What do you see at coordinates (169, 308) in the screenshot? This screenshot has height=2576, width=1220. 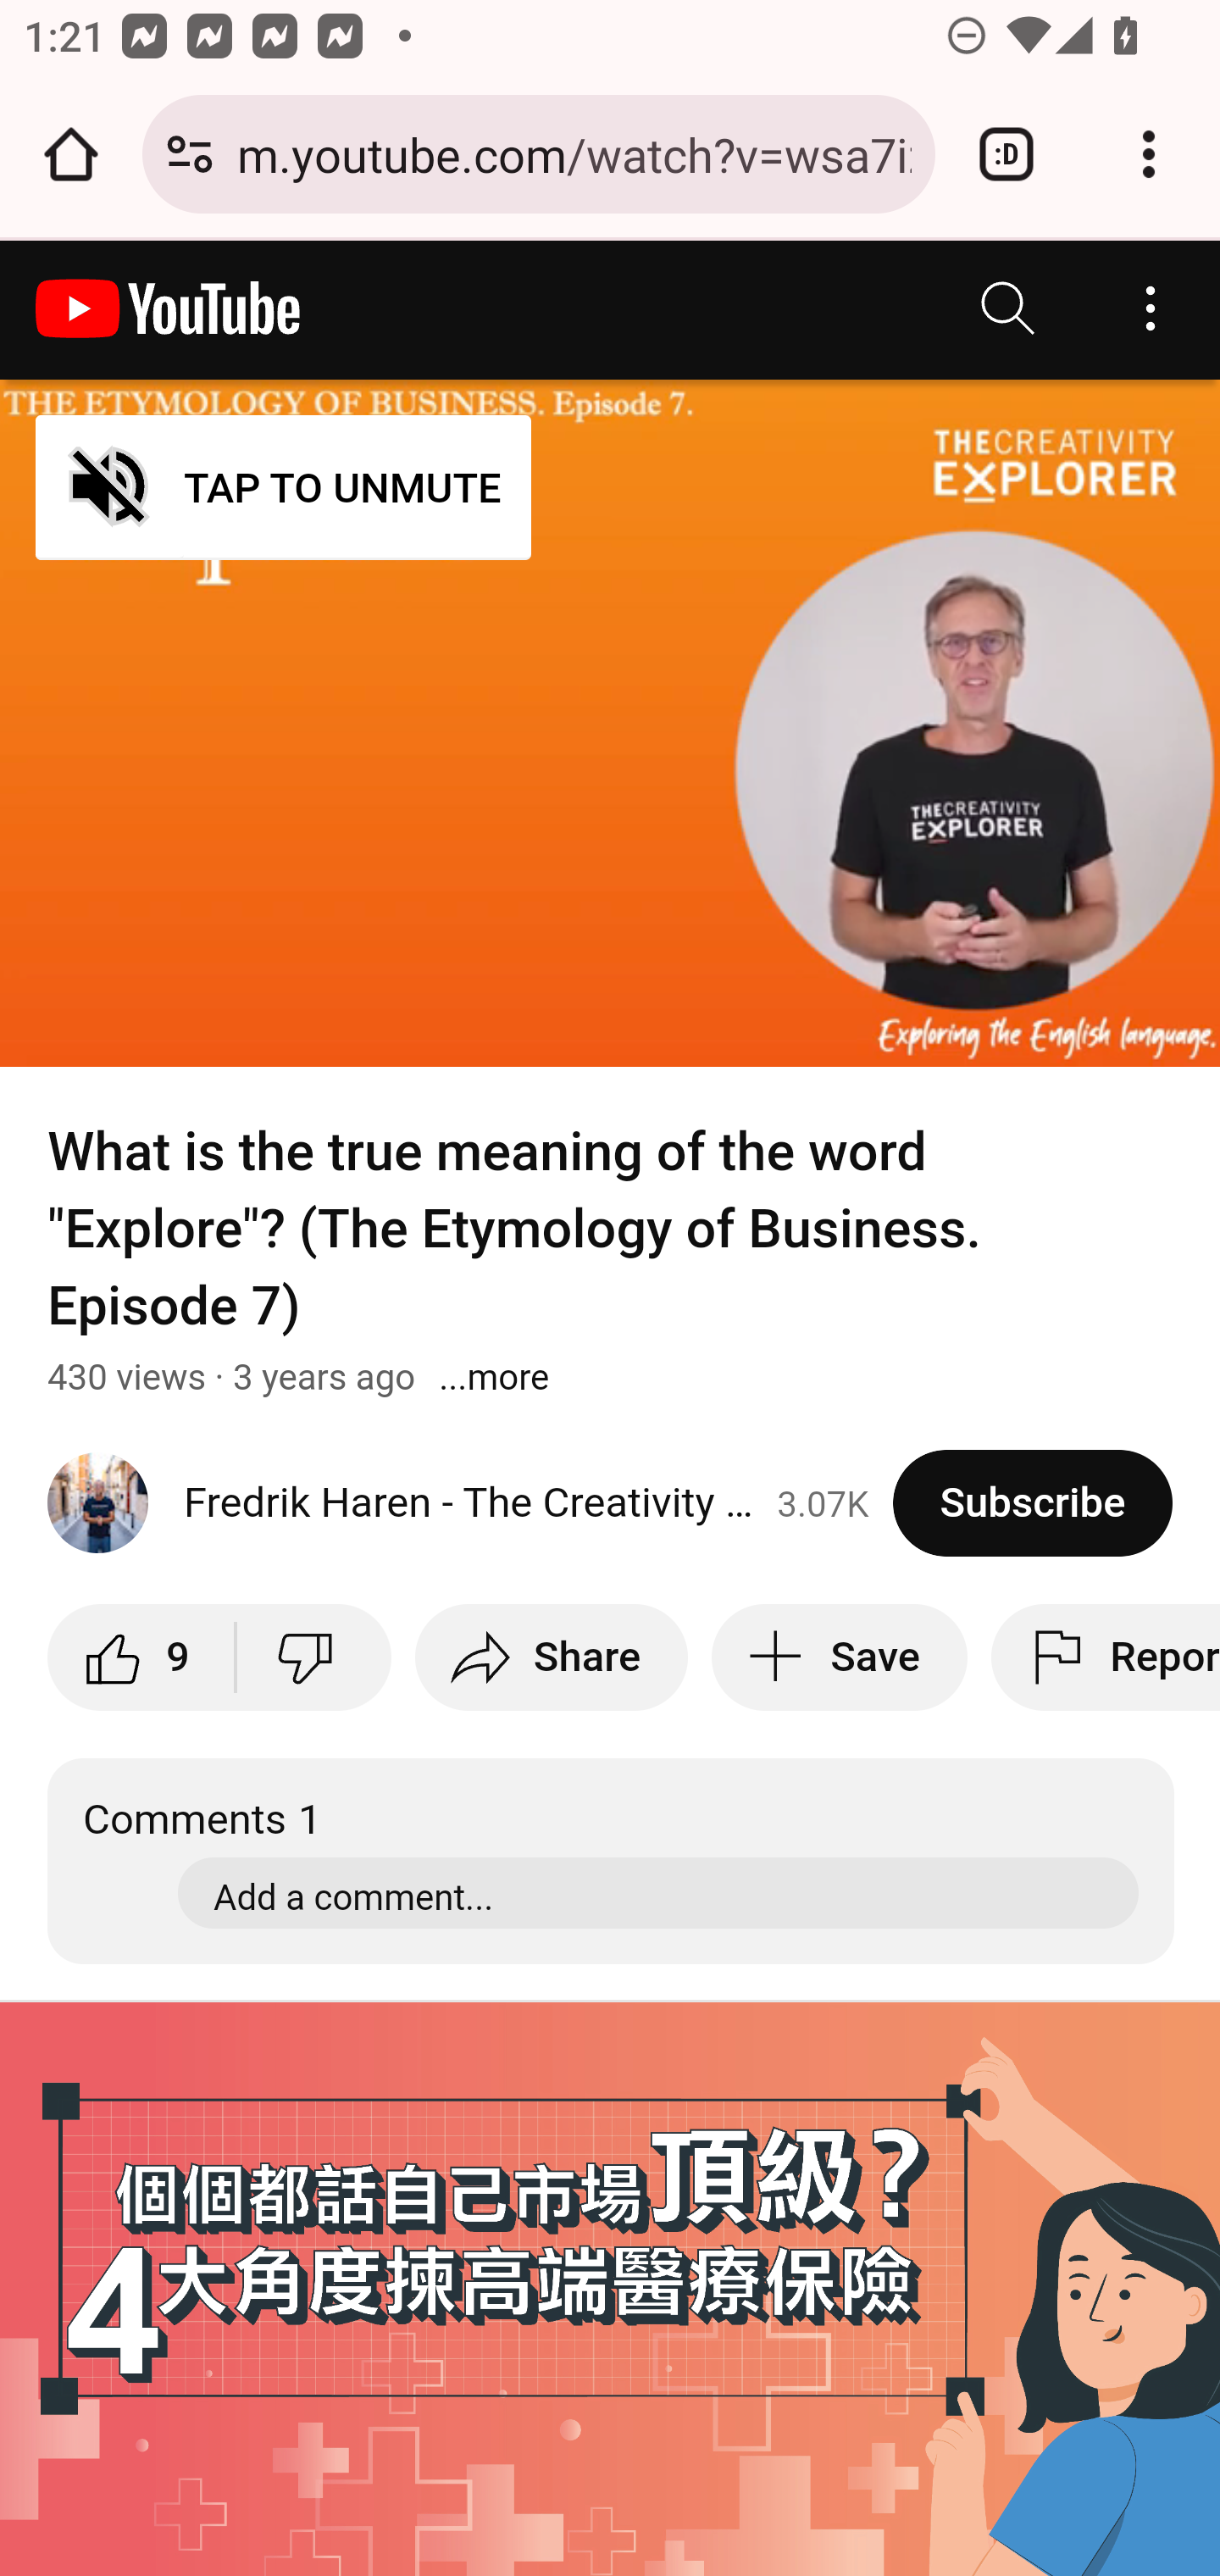 I see `YouTube` at bounding box center [169, 308].